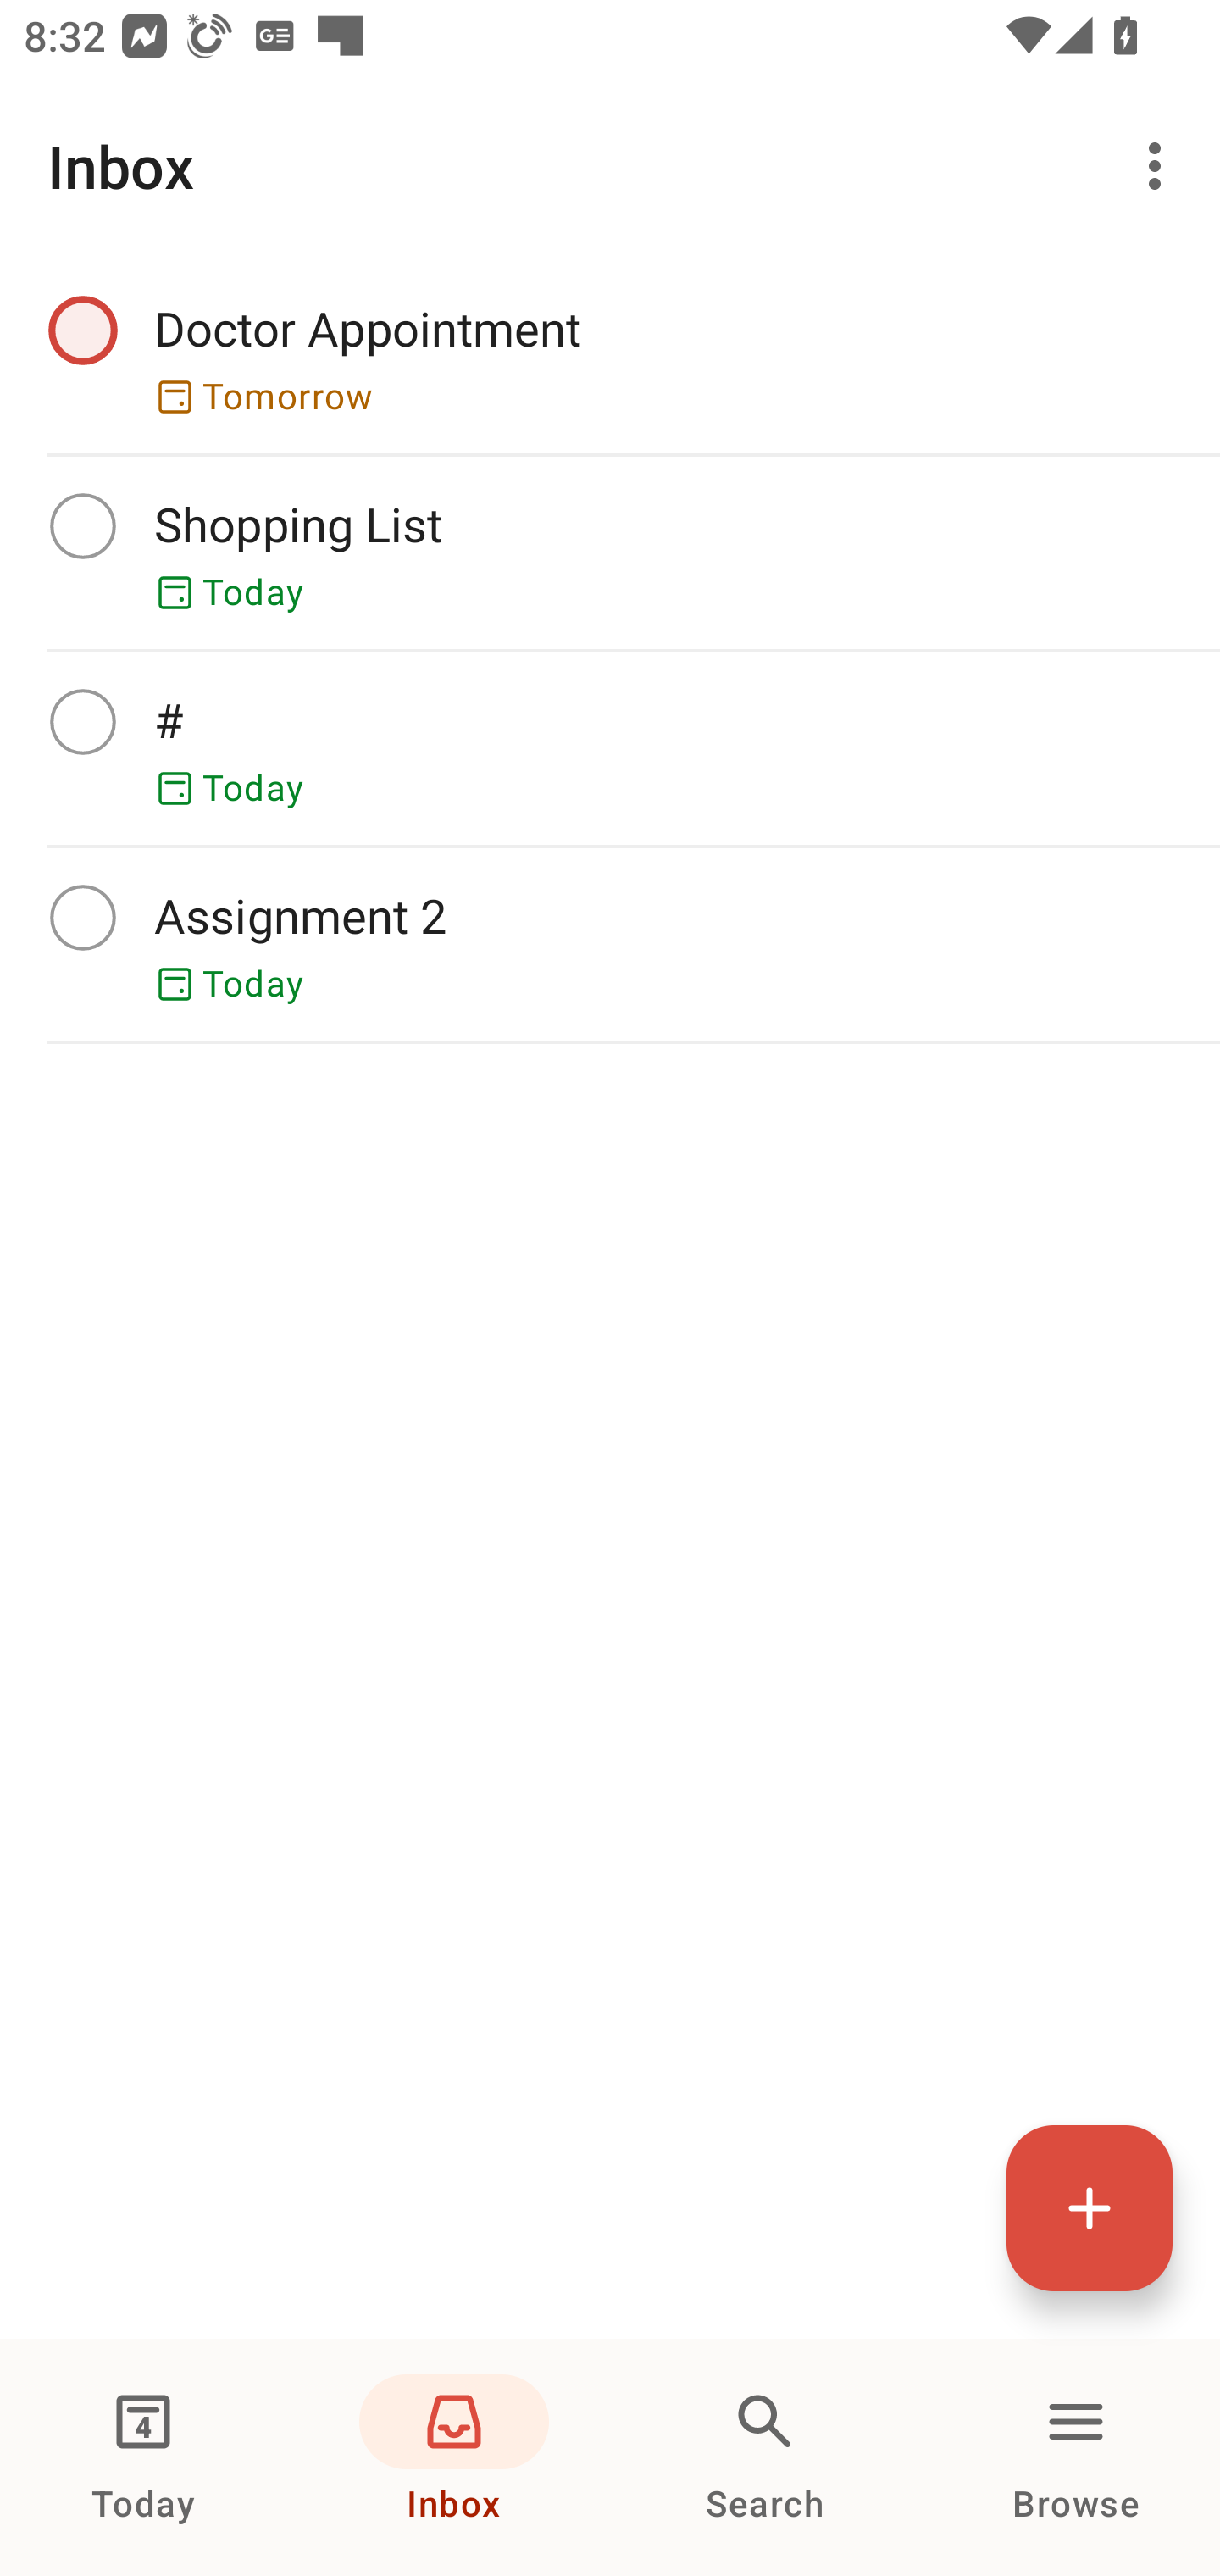 The image size is (1220, 2576). Describe the element at coordinates (610, 166) in the screenshot. I see `Inbox More options` at that location.